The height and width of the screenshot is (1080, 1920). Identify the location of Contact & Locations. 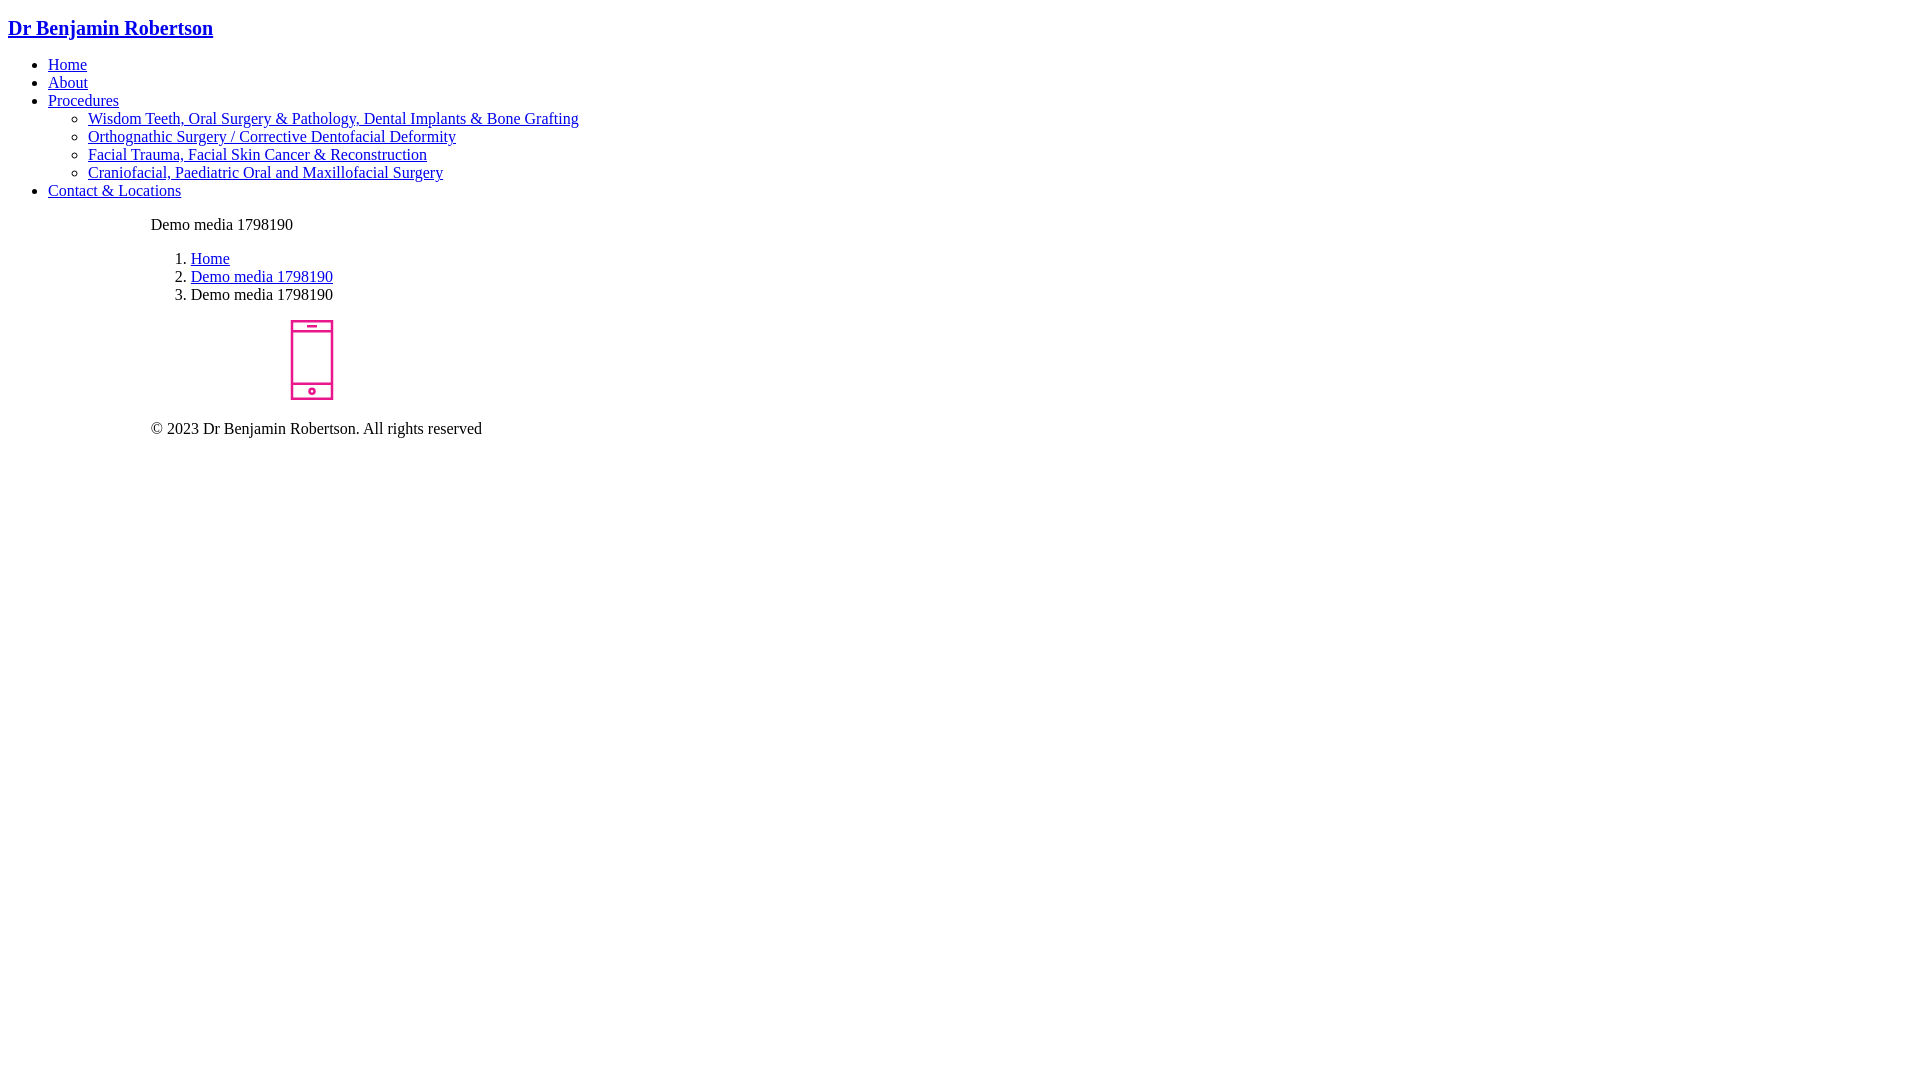
(114, 190).